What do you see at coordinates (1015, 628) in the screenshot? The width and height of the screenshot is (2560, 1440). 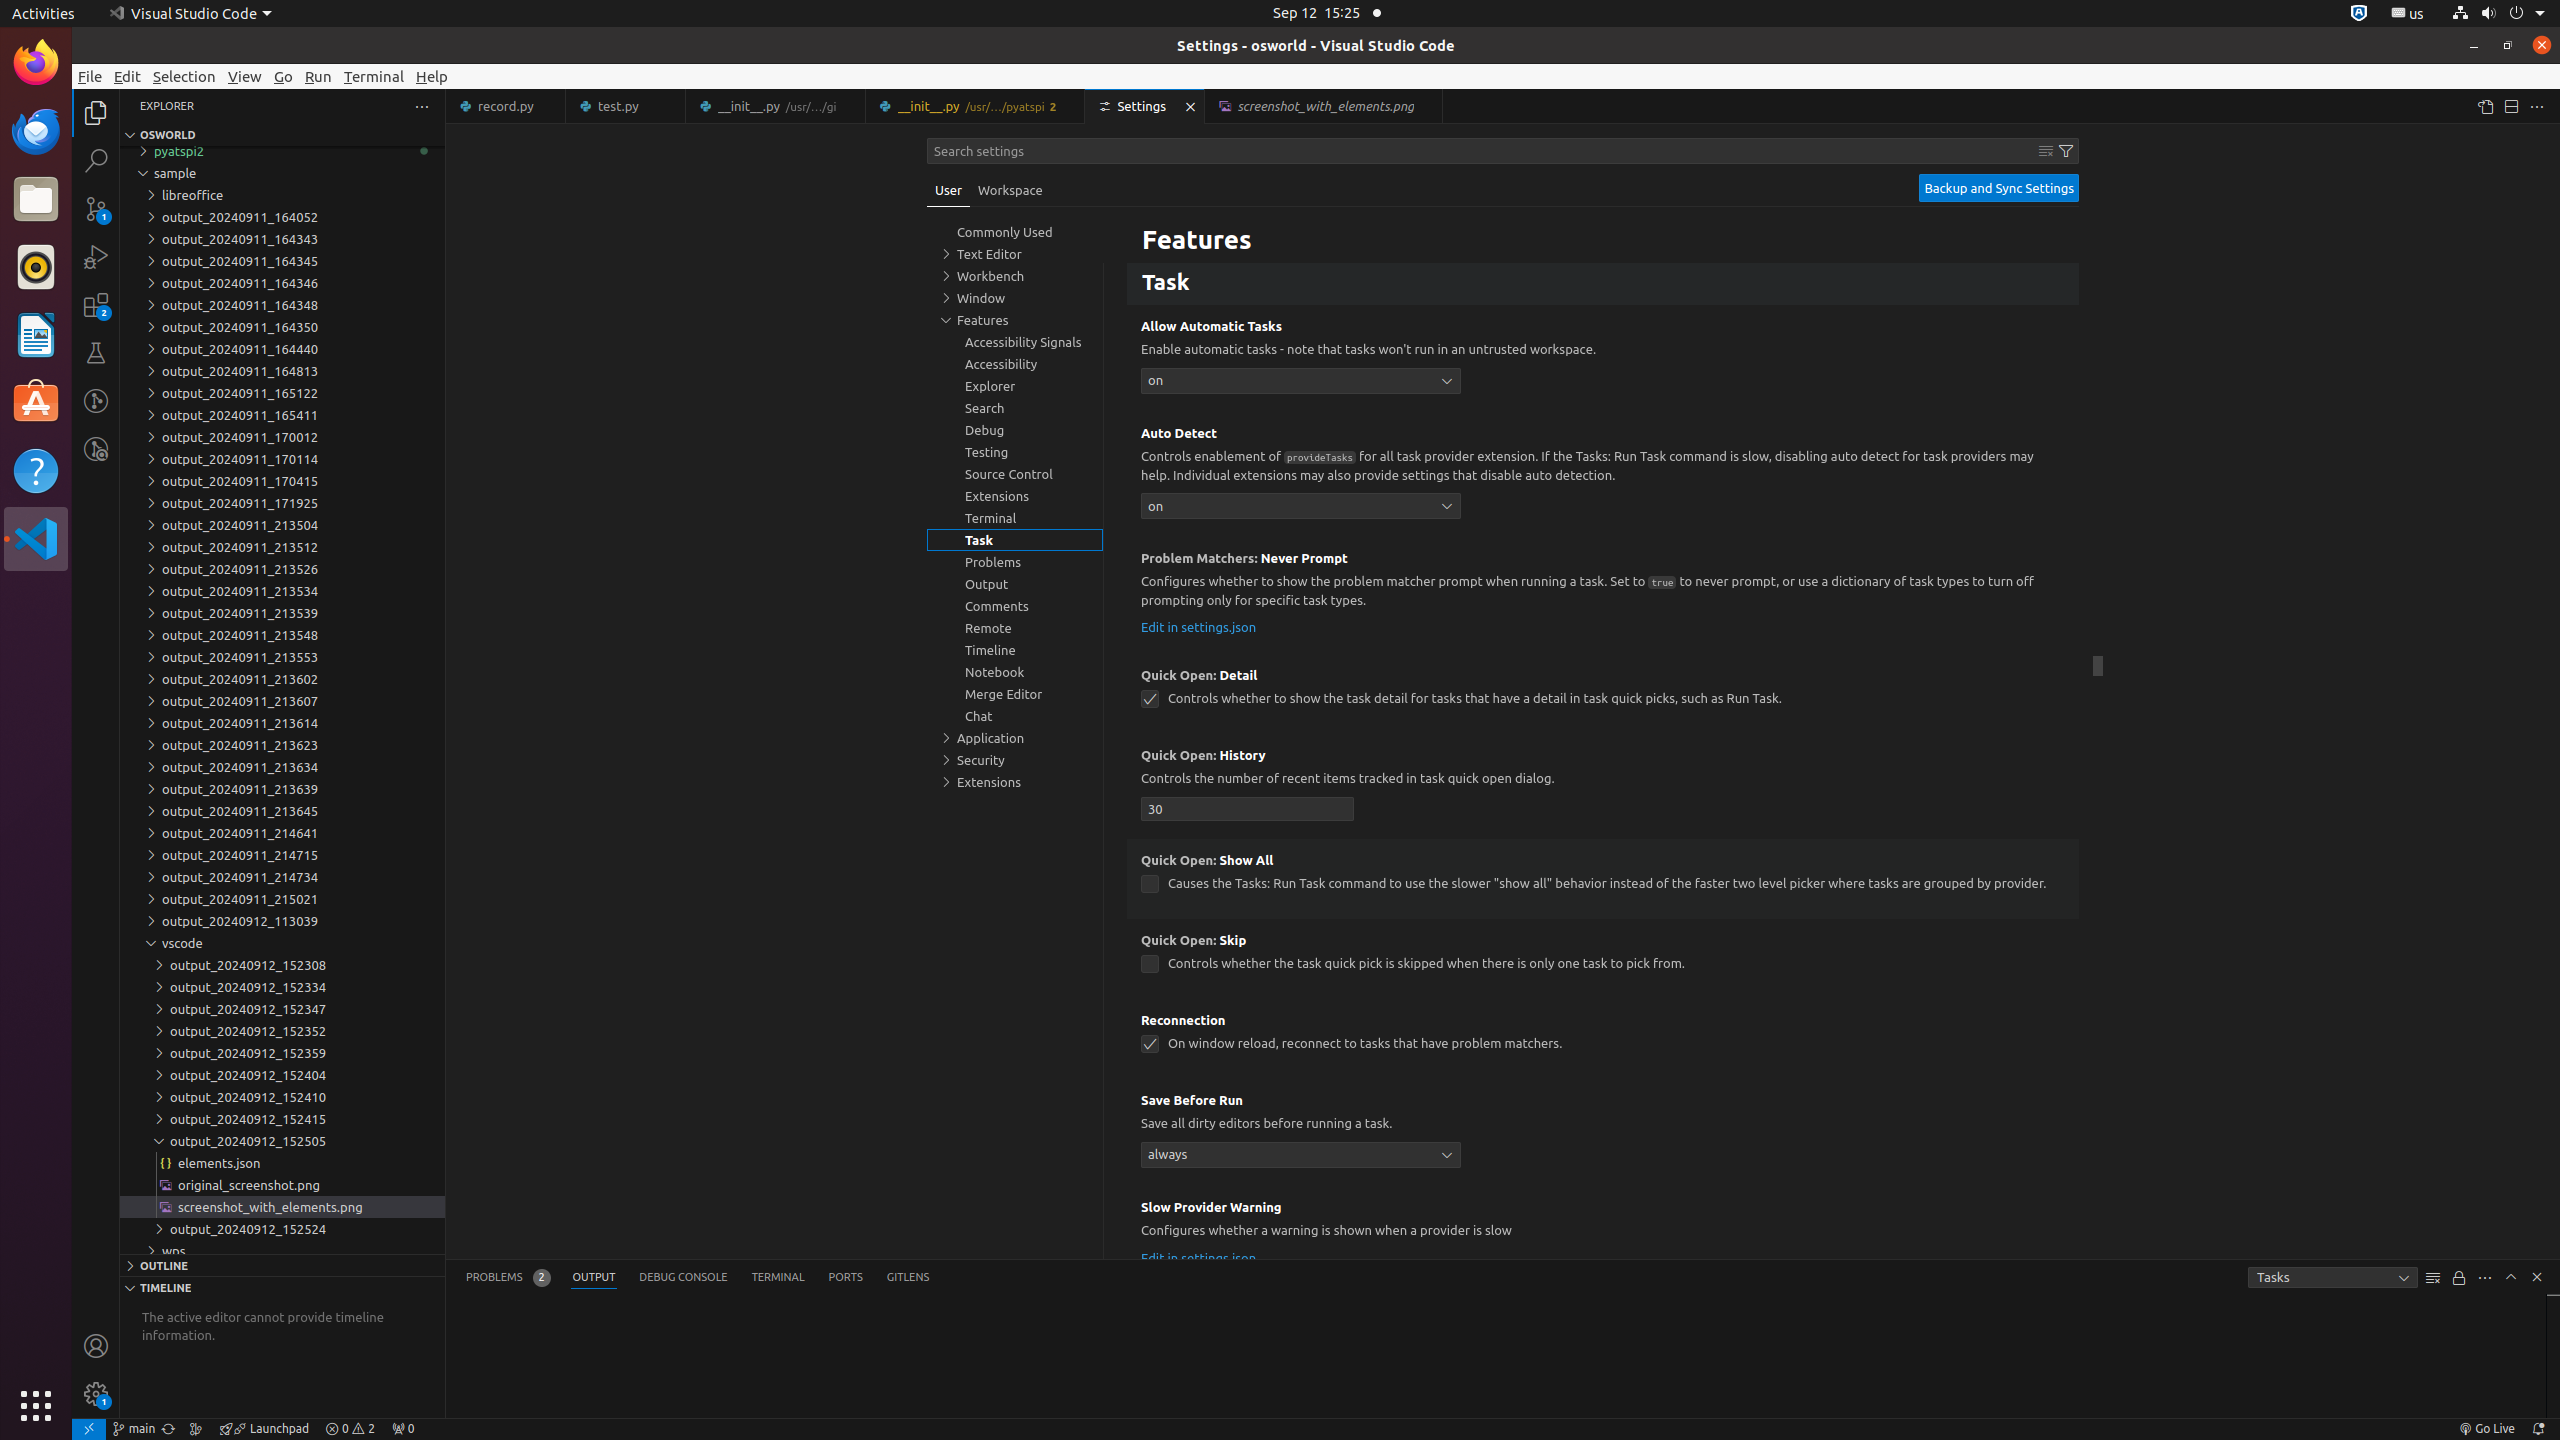 I see `Remote, group` at bounding box center [1015, 628].